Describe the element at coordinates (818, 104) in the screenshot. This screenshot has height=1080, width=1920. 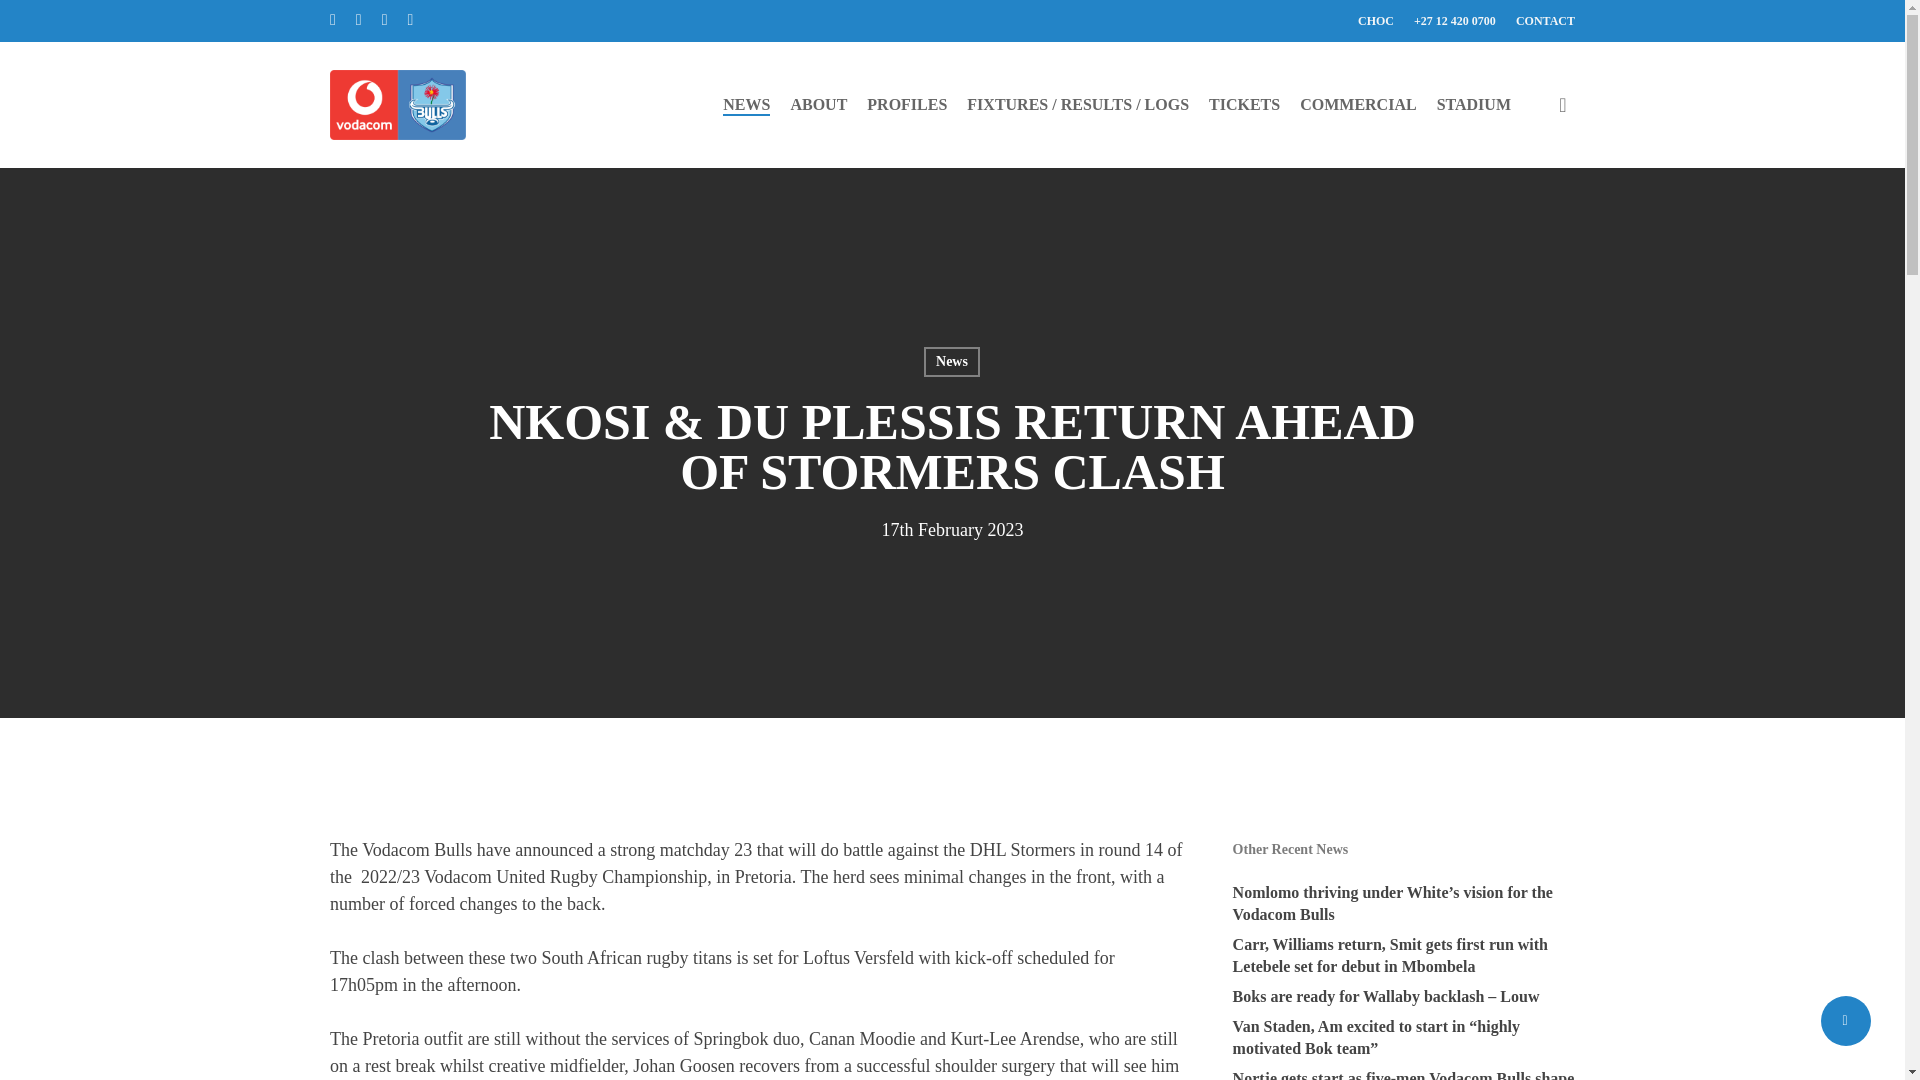
I see `ABOUT` at that location.